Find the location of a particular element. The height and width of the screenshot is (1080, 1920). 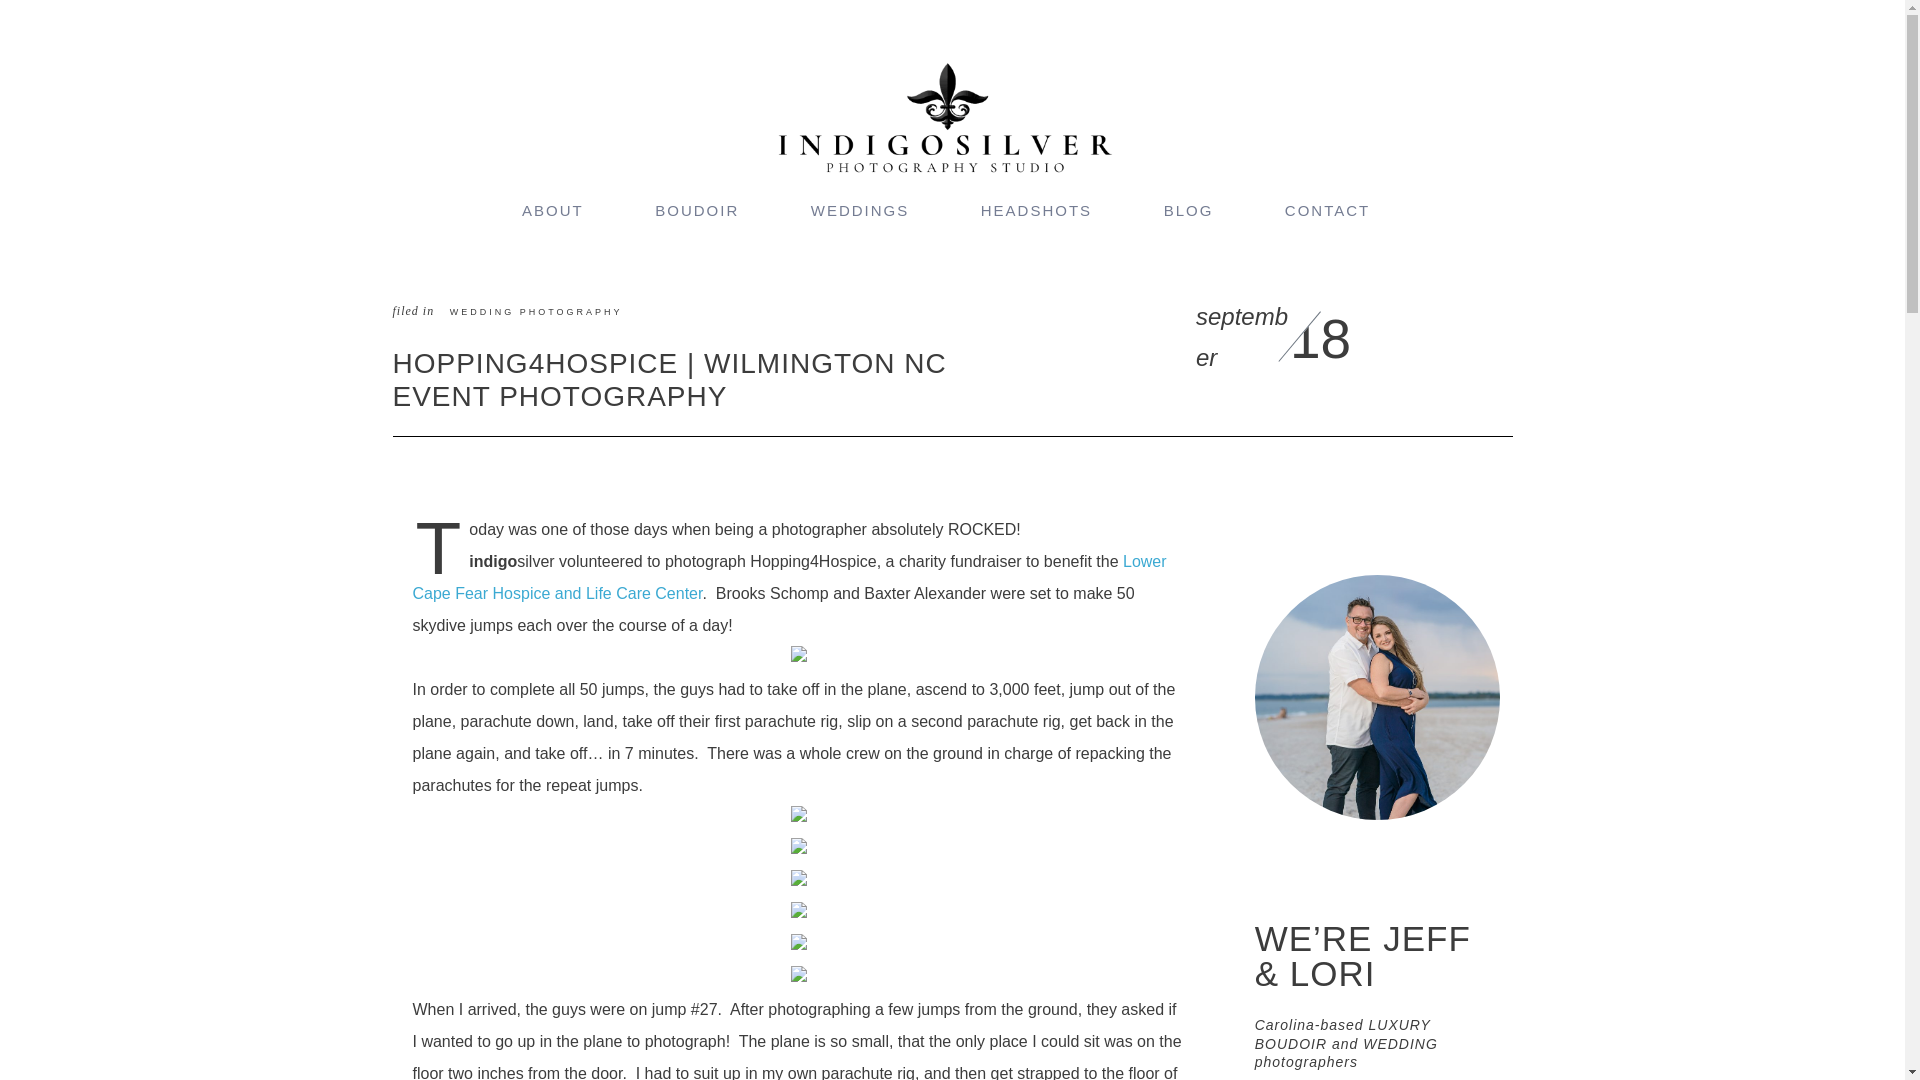

WEDDINGS is located at coordinates (860, 210).